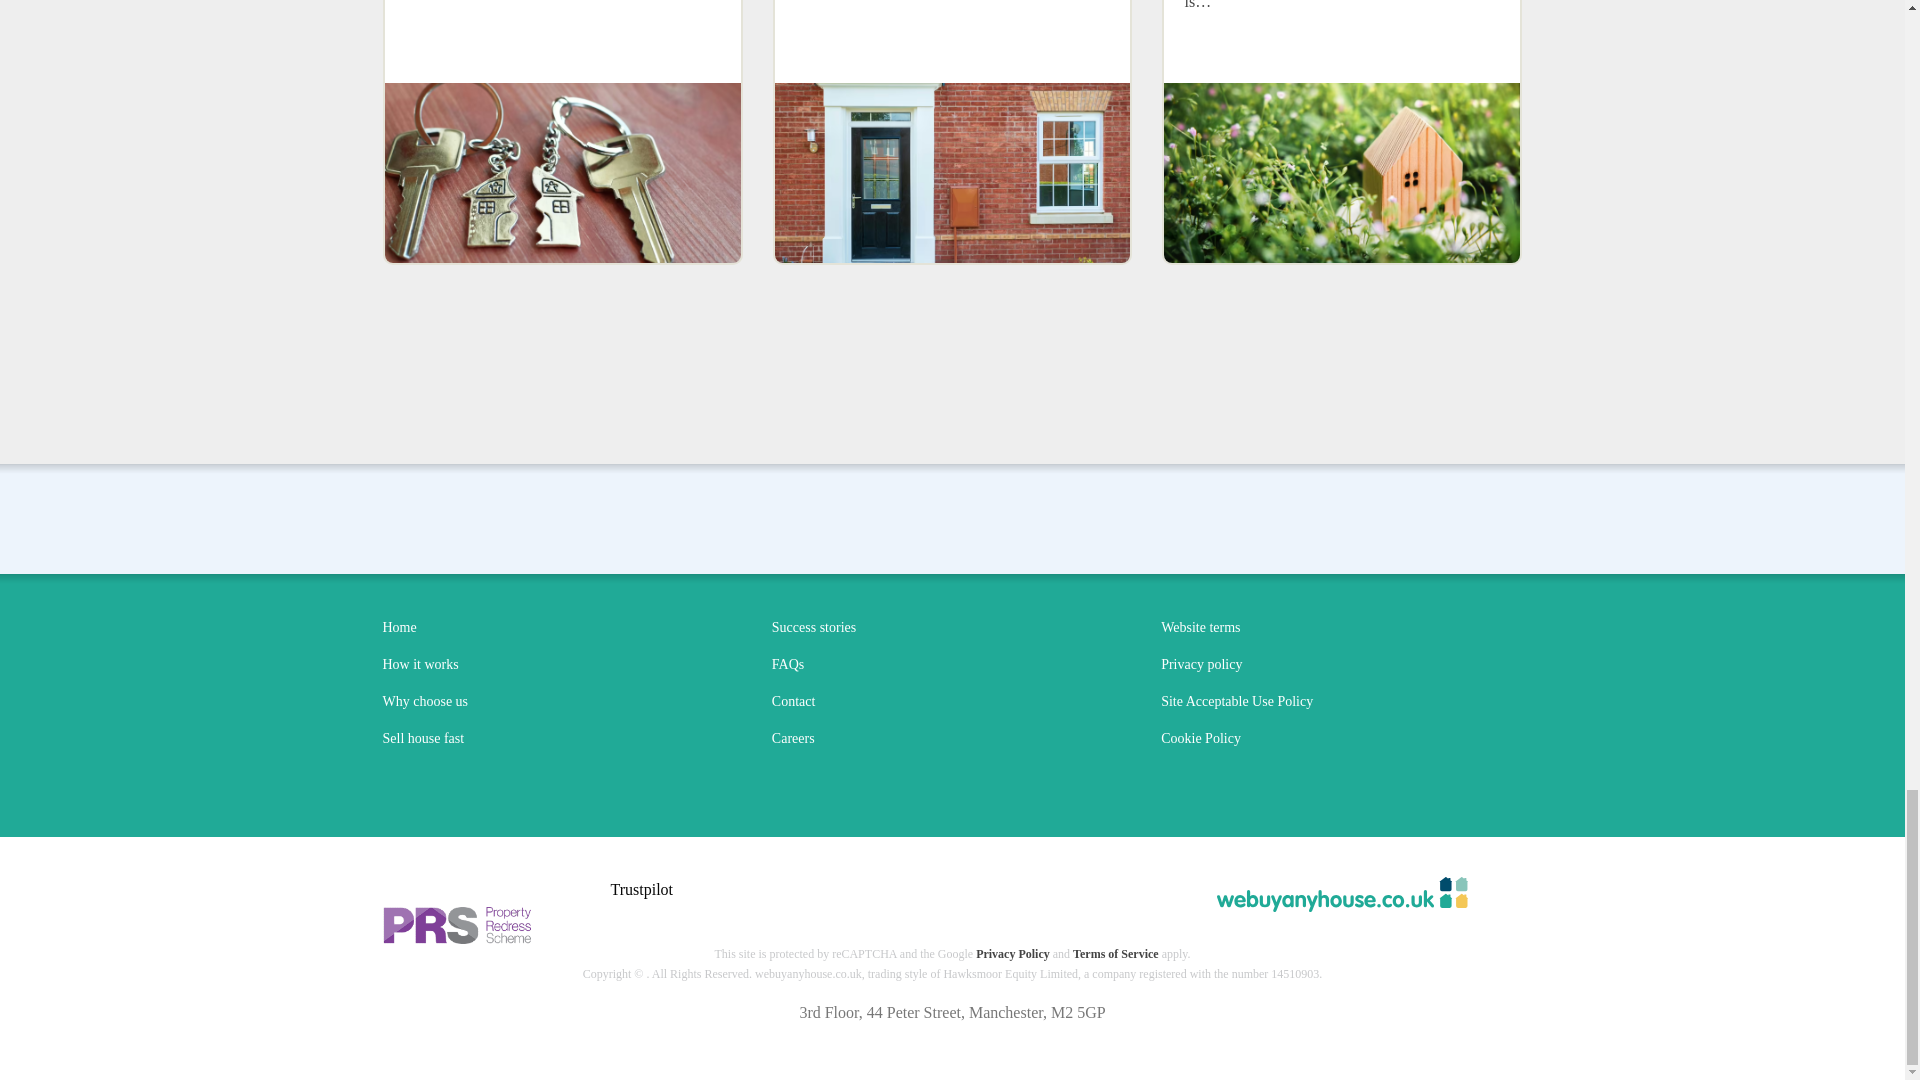 The height and width of the screenshot is (1080, 1920). Describe the element at coordinates (952, 173) in the screenshot. I see `1` at that location.